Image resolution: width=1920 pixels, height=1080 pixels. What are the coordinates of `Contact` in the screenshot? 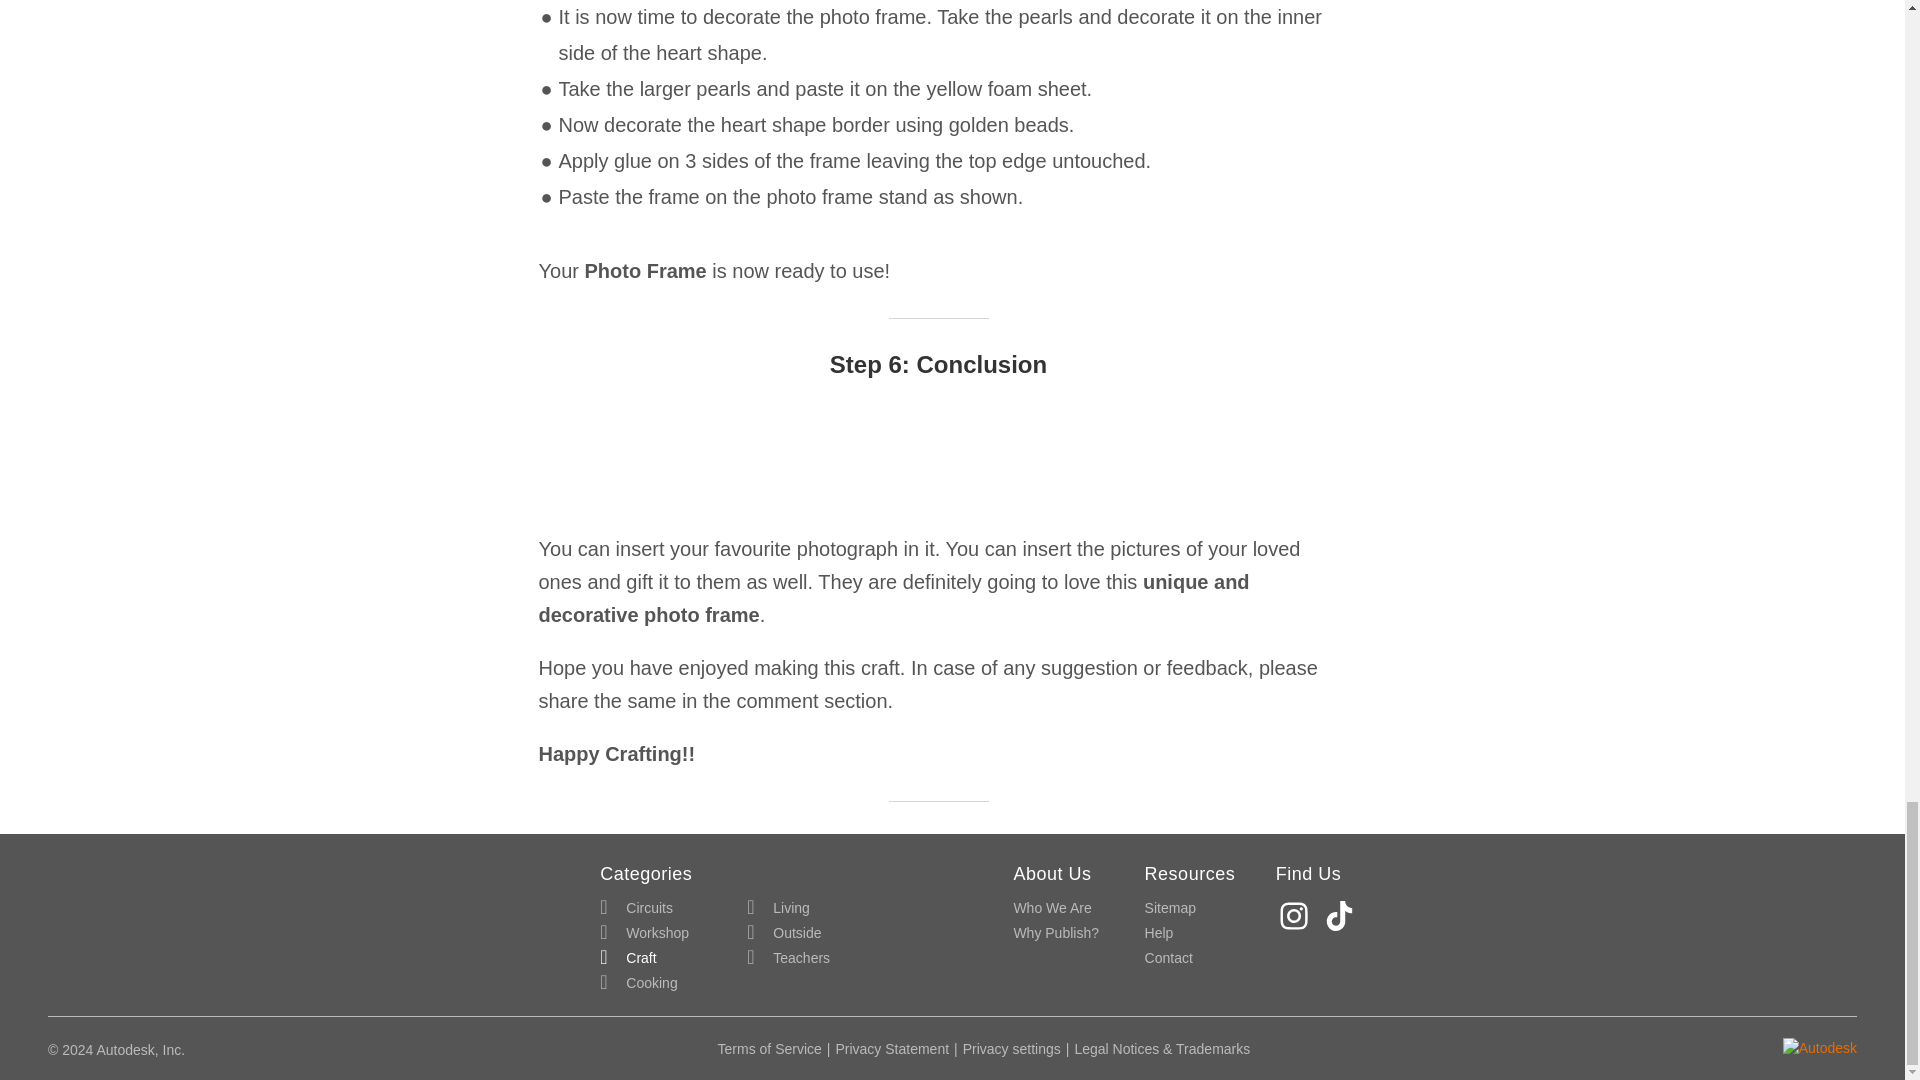 It's located at (1168, 958).